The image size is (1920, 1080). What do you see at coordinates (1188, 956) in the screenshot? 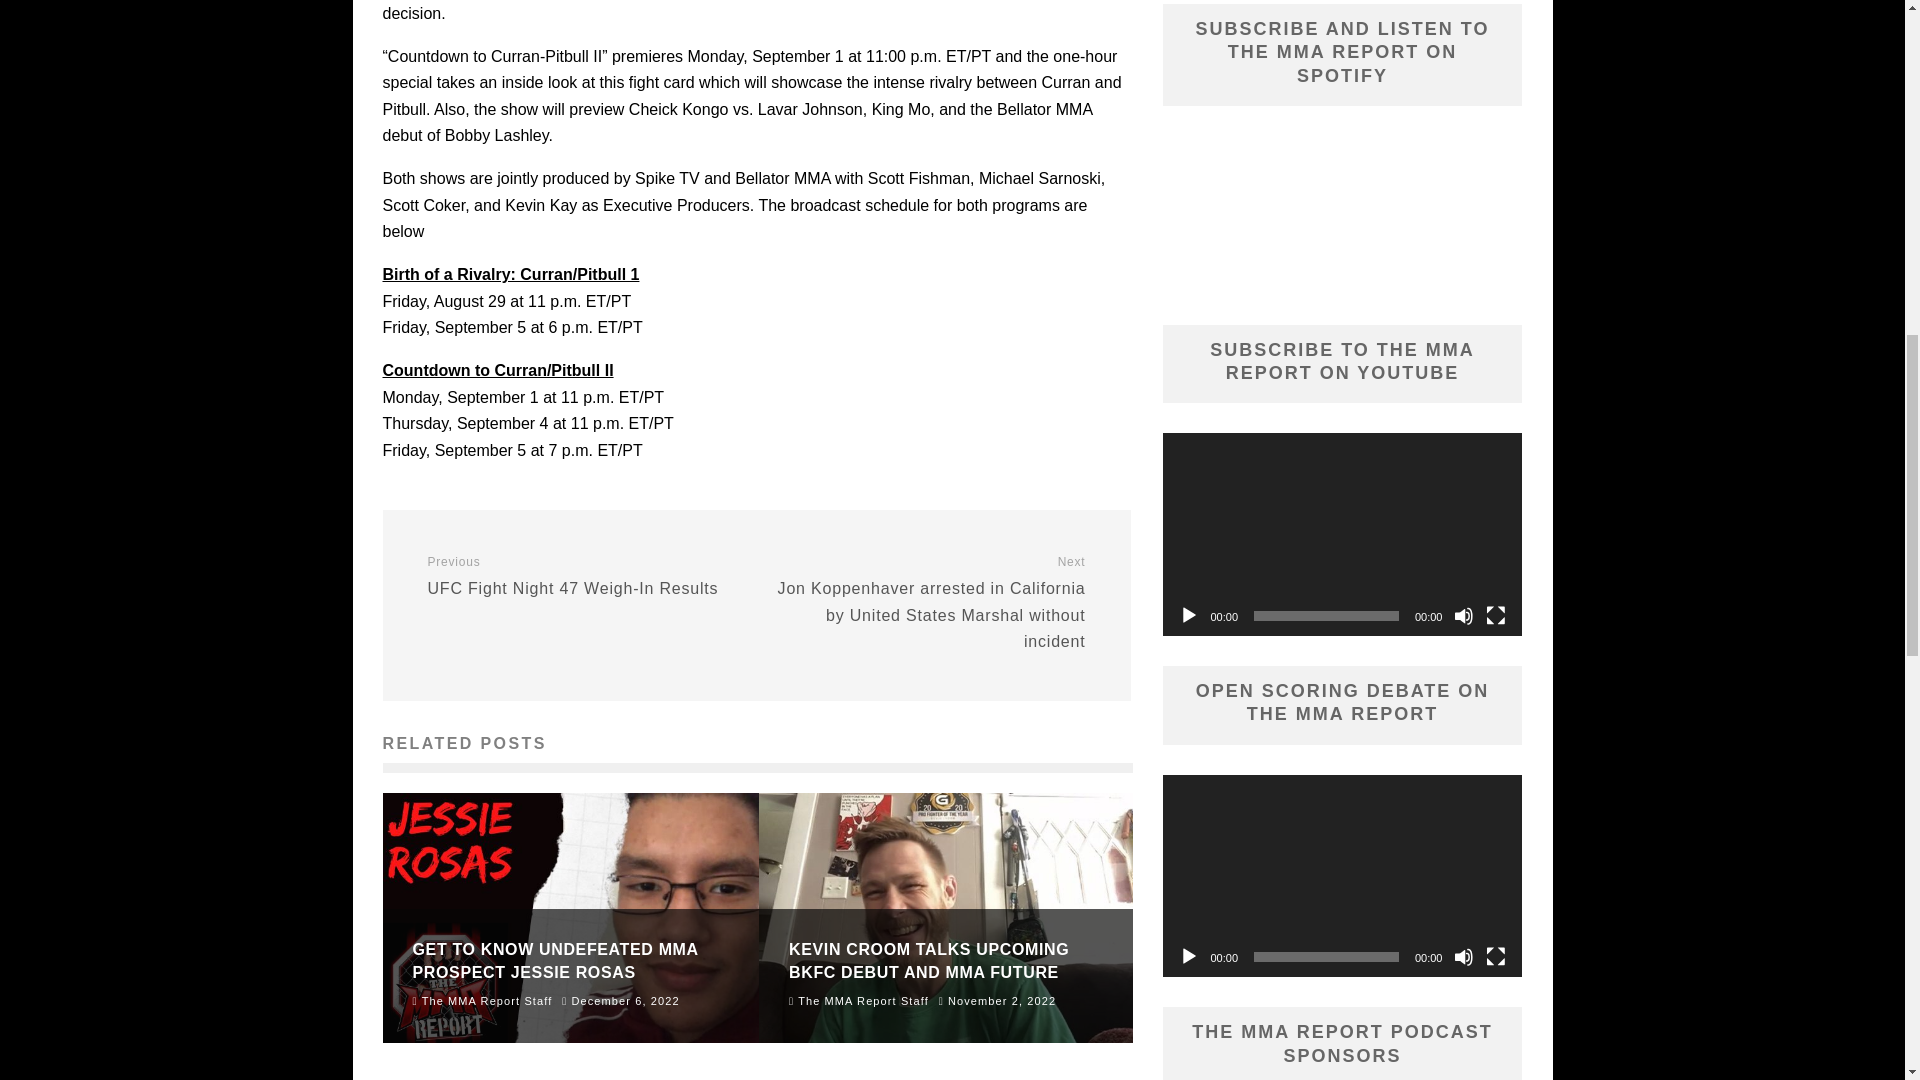
I see `Fullscreen` at bounding box center [1188, 956].